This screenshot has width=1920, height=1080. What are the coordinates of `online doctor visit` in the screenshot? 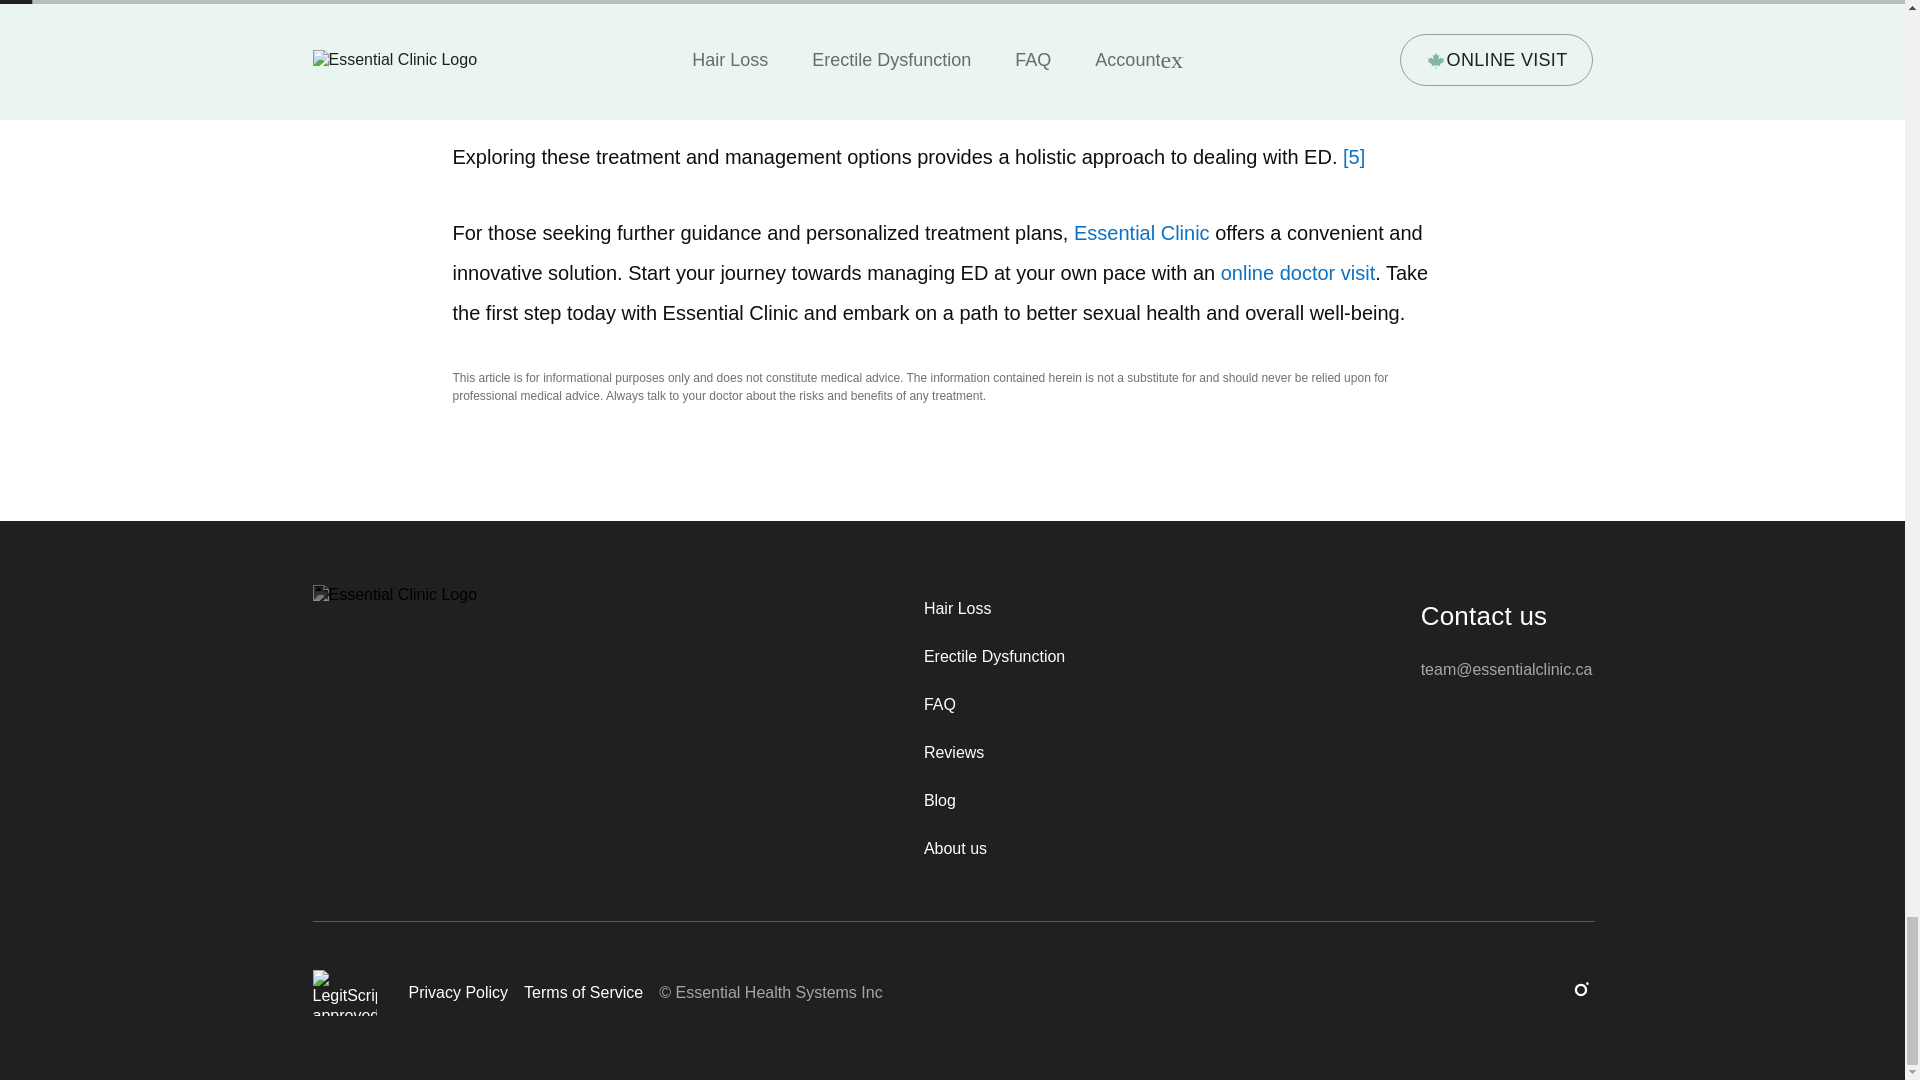 It's located at (1298, 273).